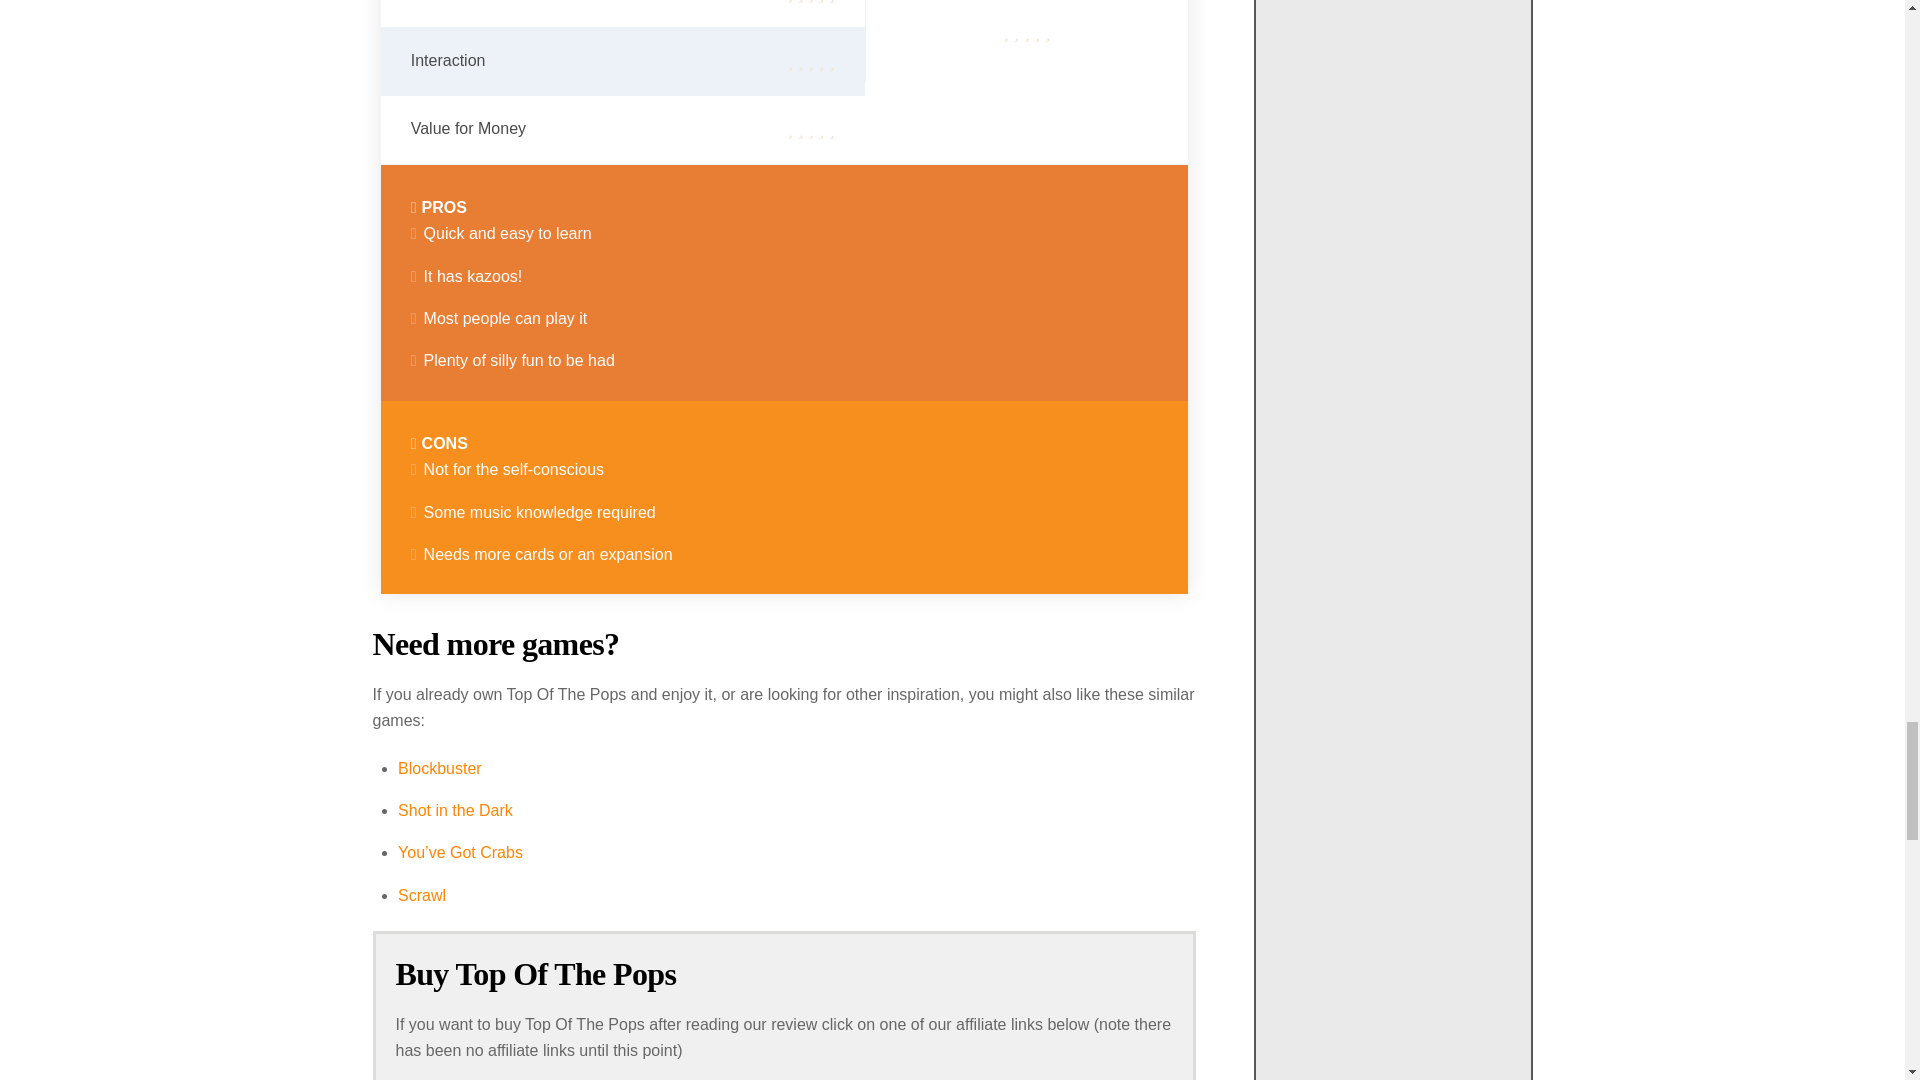  I want to click on Shot in the Dark, so click(454, 810).